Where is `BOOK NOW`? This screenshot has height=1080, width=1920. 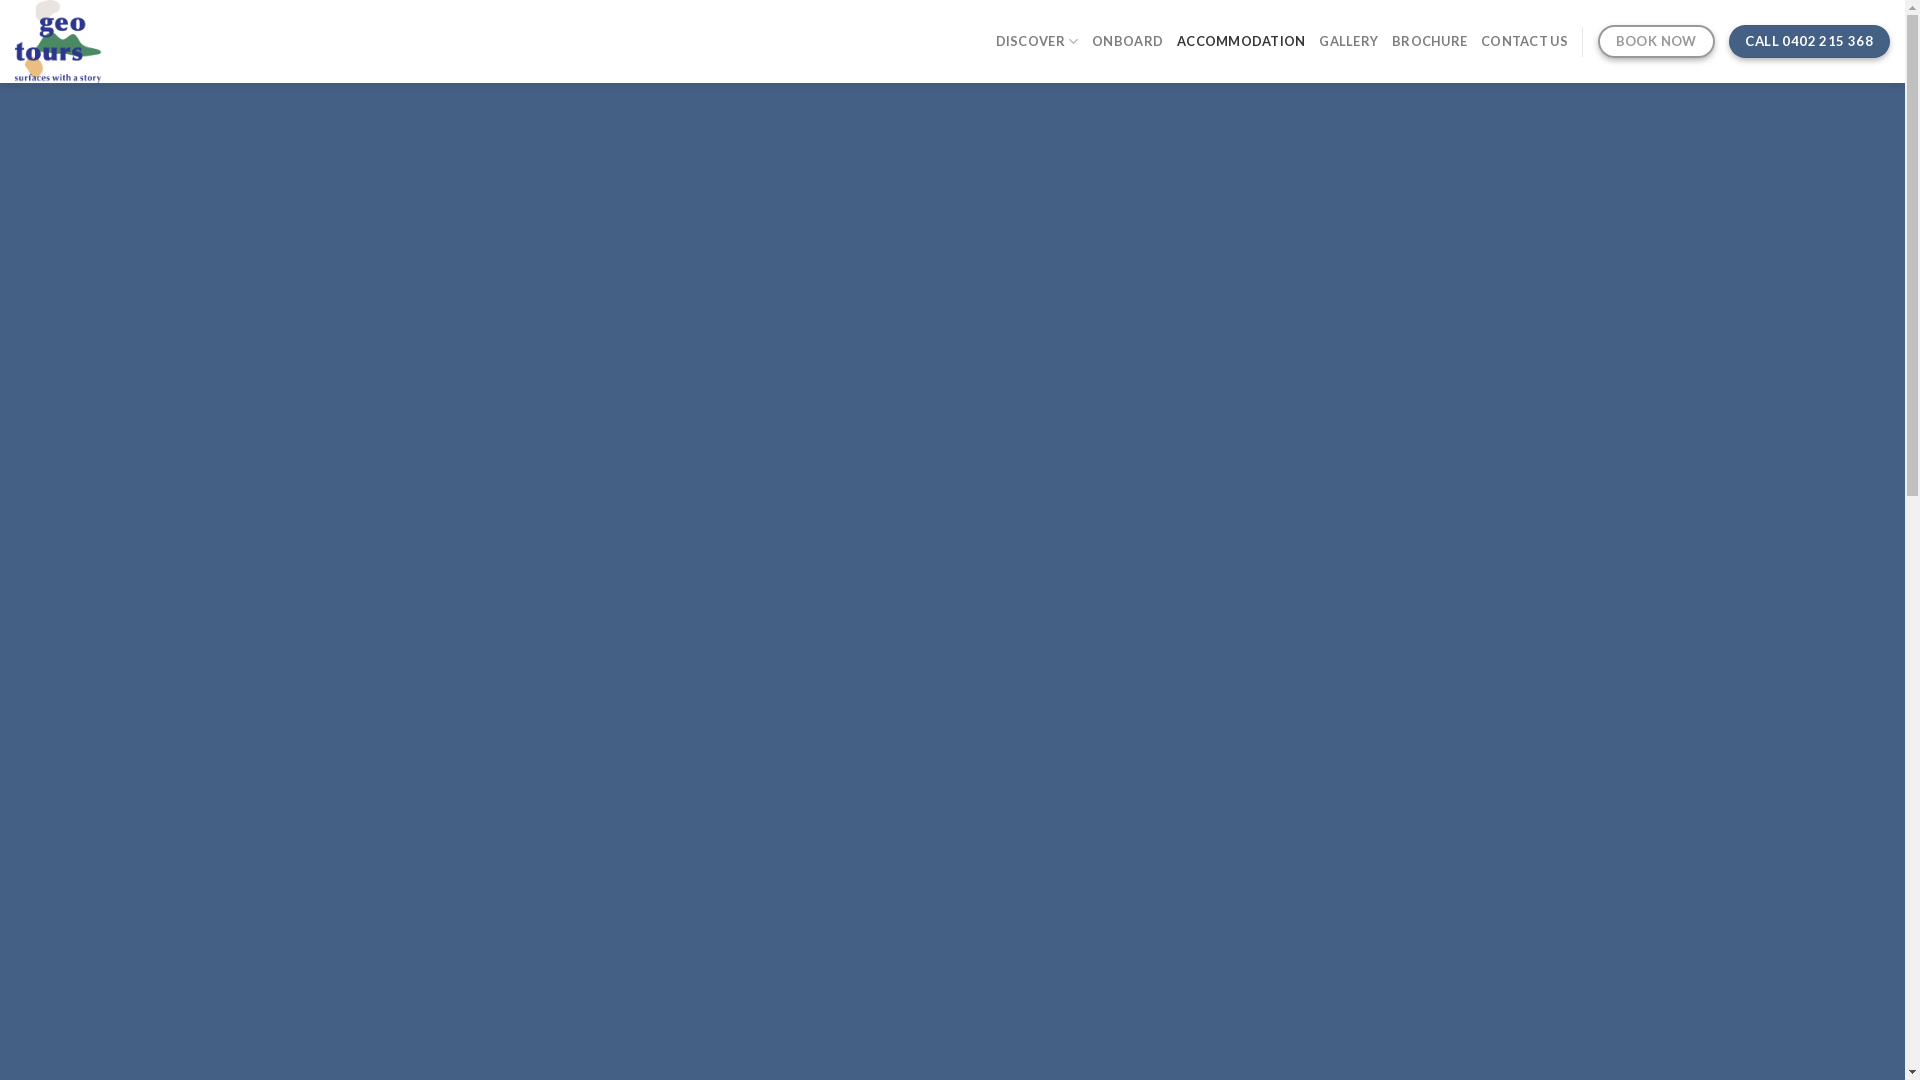 BOOK NOW is located at coordinates (1656, 42).